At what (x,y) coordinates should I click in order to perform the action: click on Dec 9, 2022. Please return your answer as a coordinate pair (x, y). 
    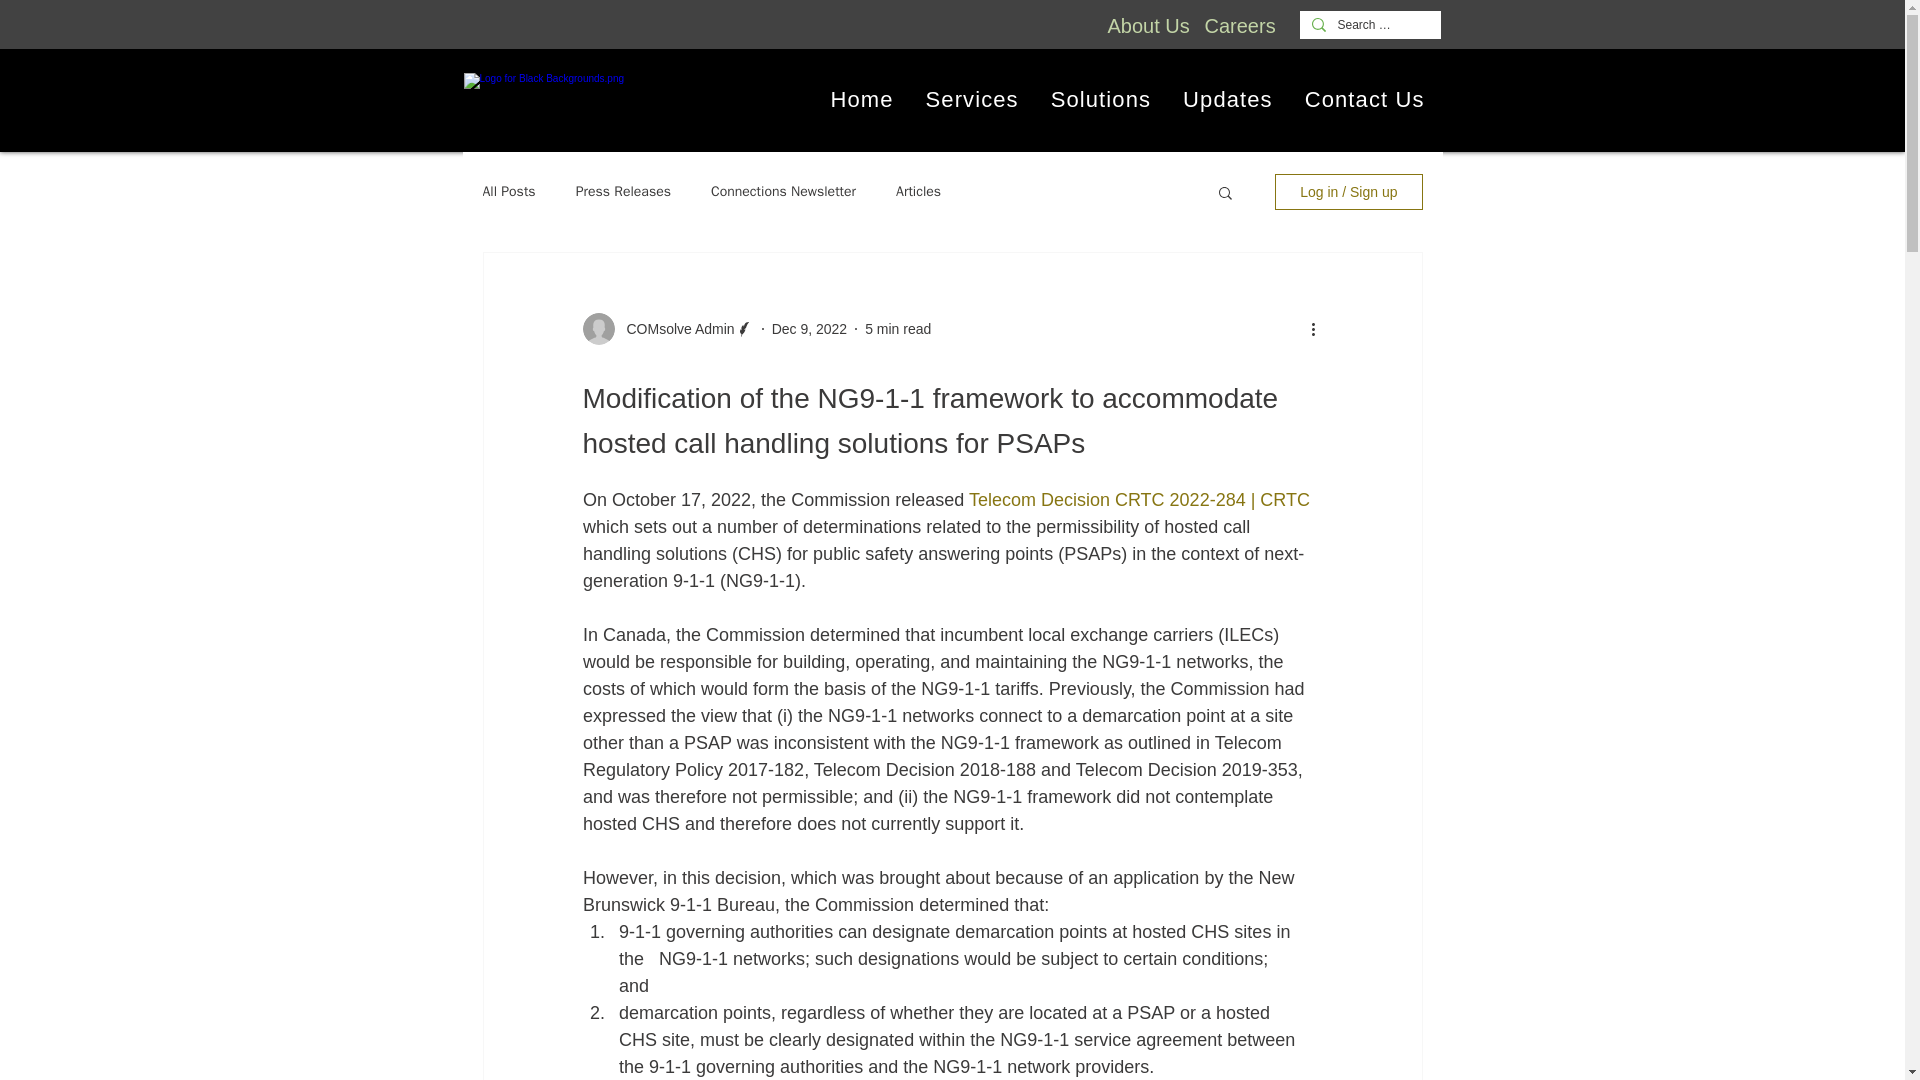
    Looking at the image, I should click on (810, 327).